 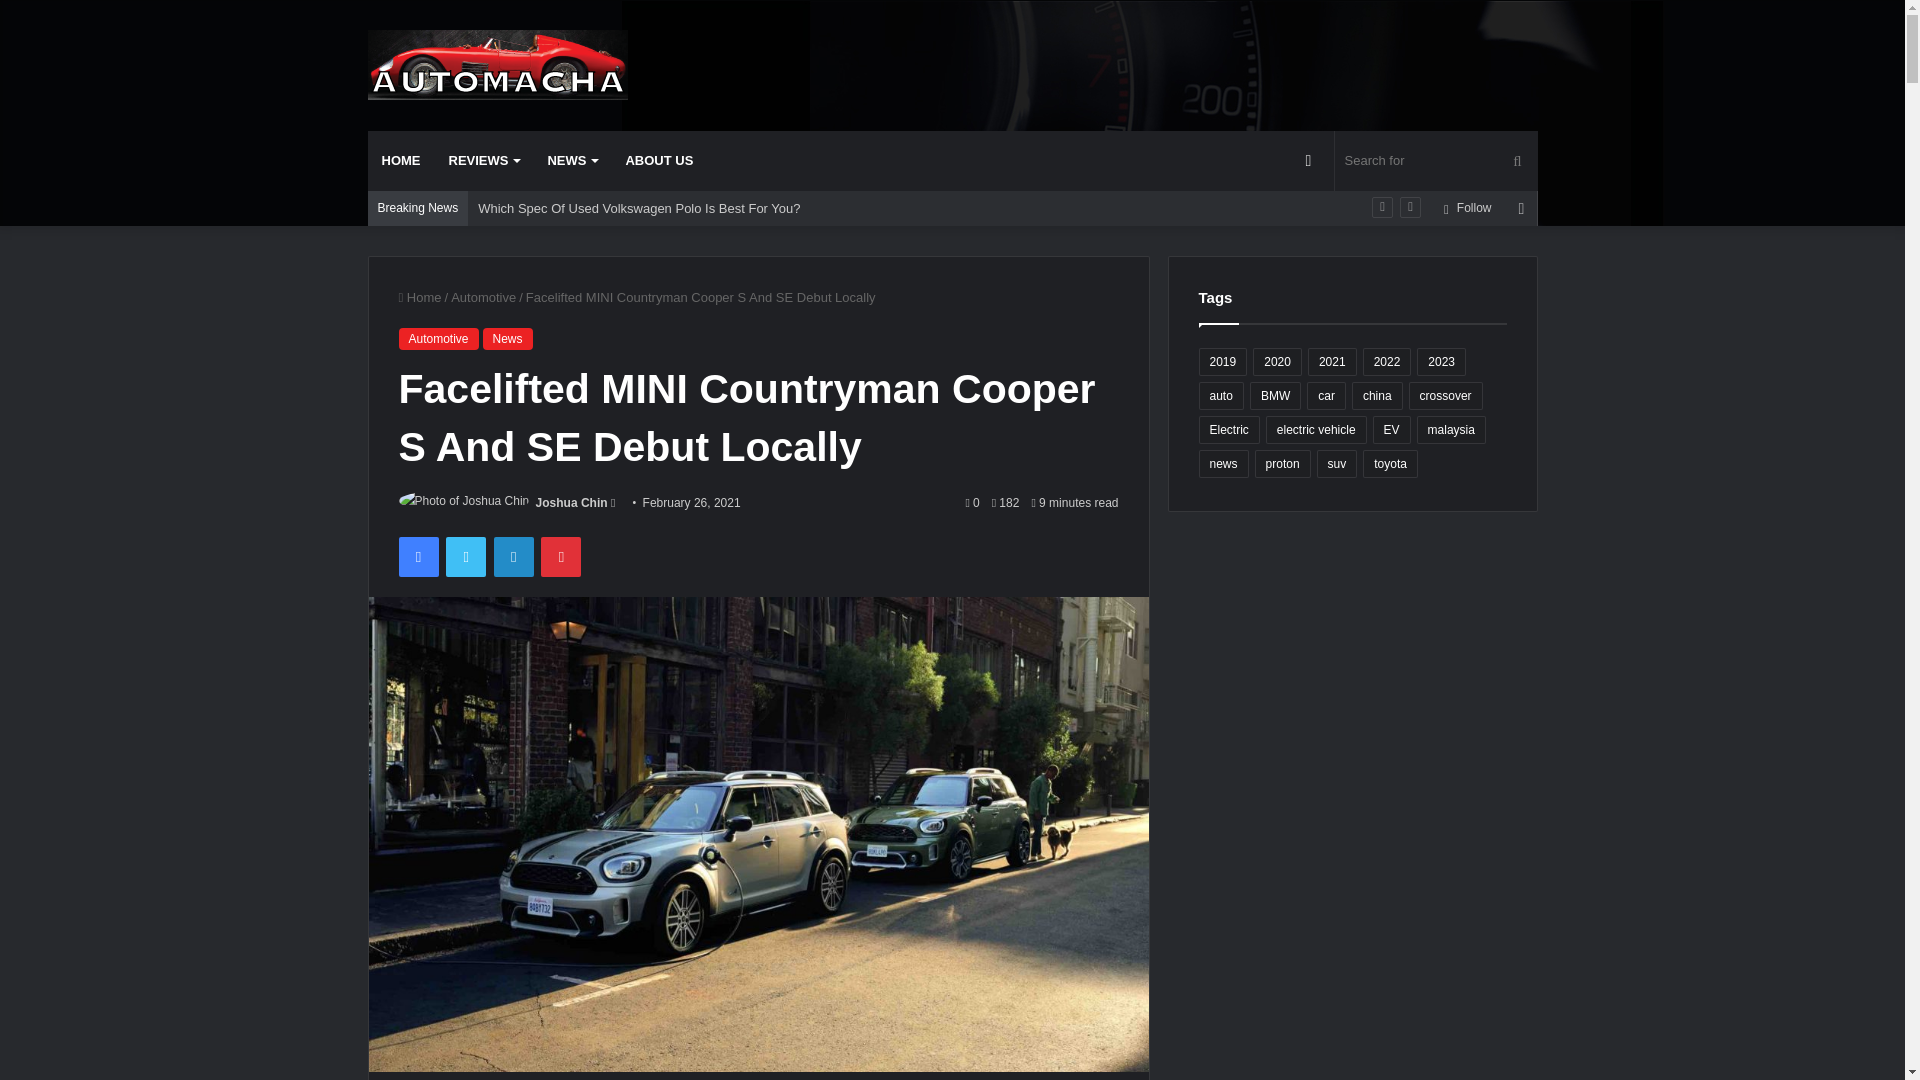 What do you see at coordinates (438, 338) in the screenshot?
I see `Automotive` at bounding box center [438, 338].